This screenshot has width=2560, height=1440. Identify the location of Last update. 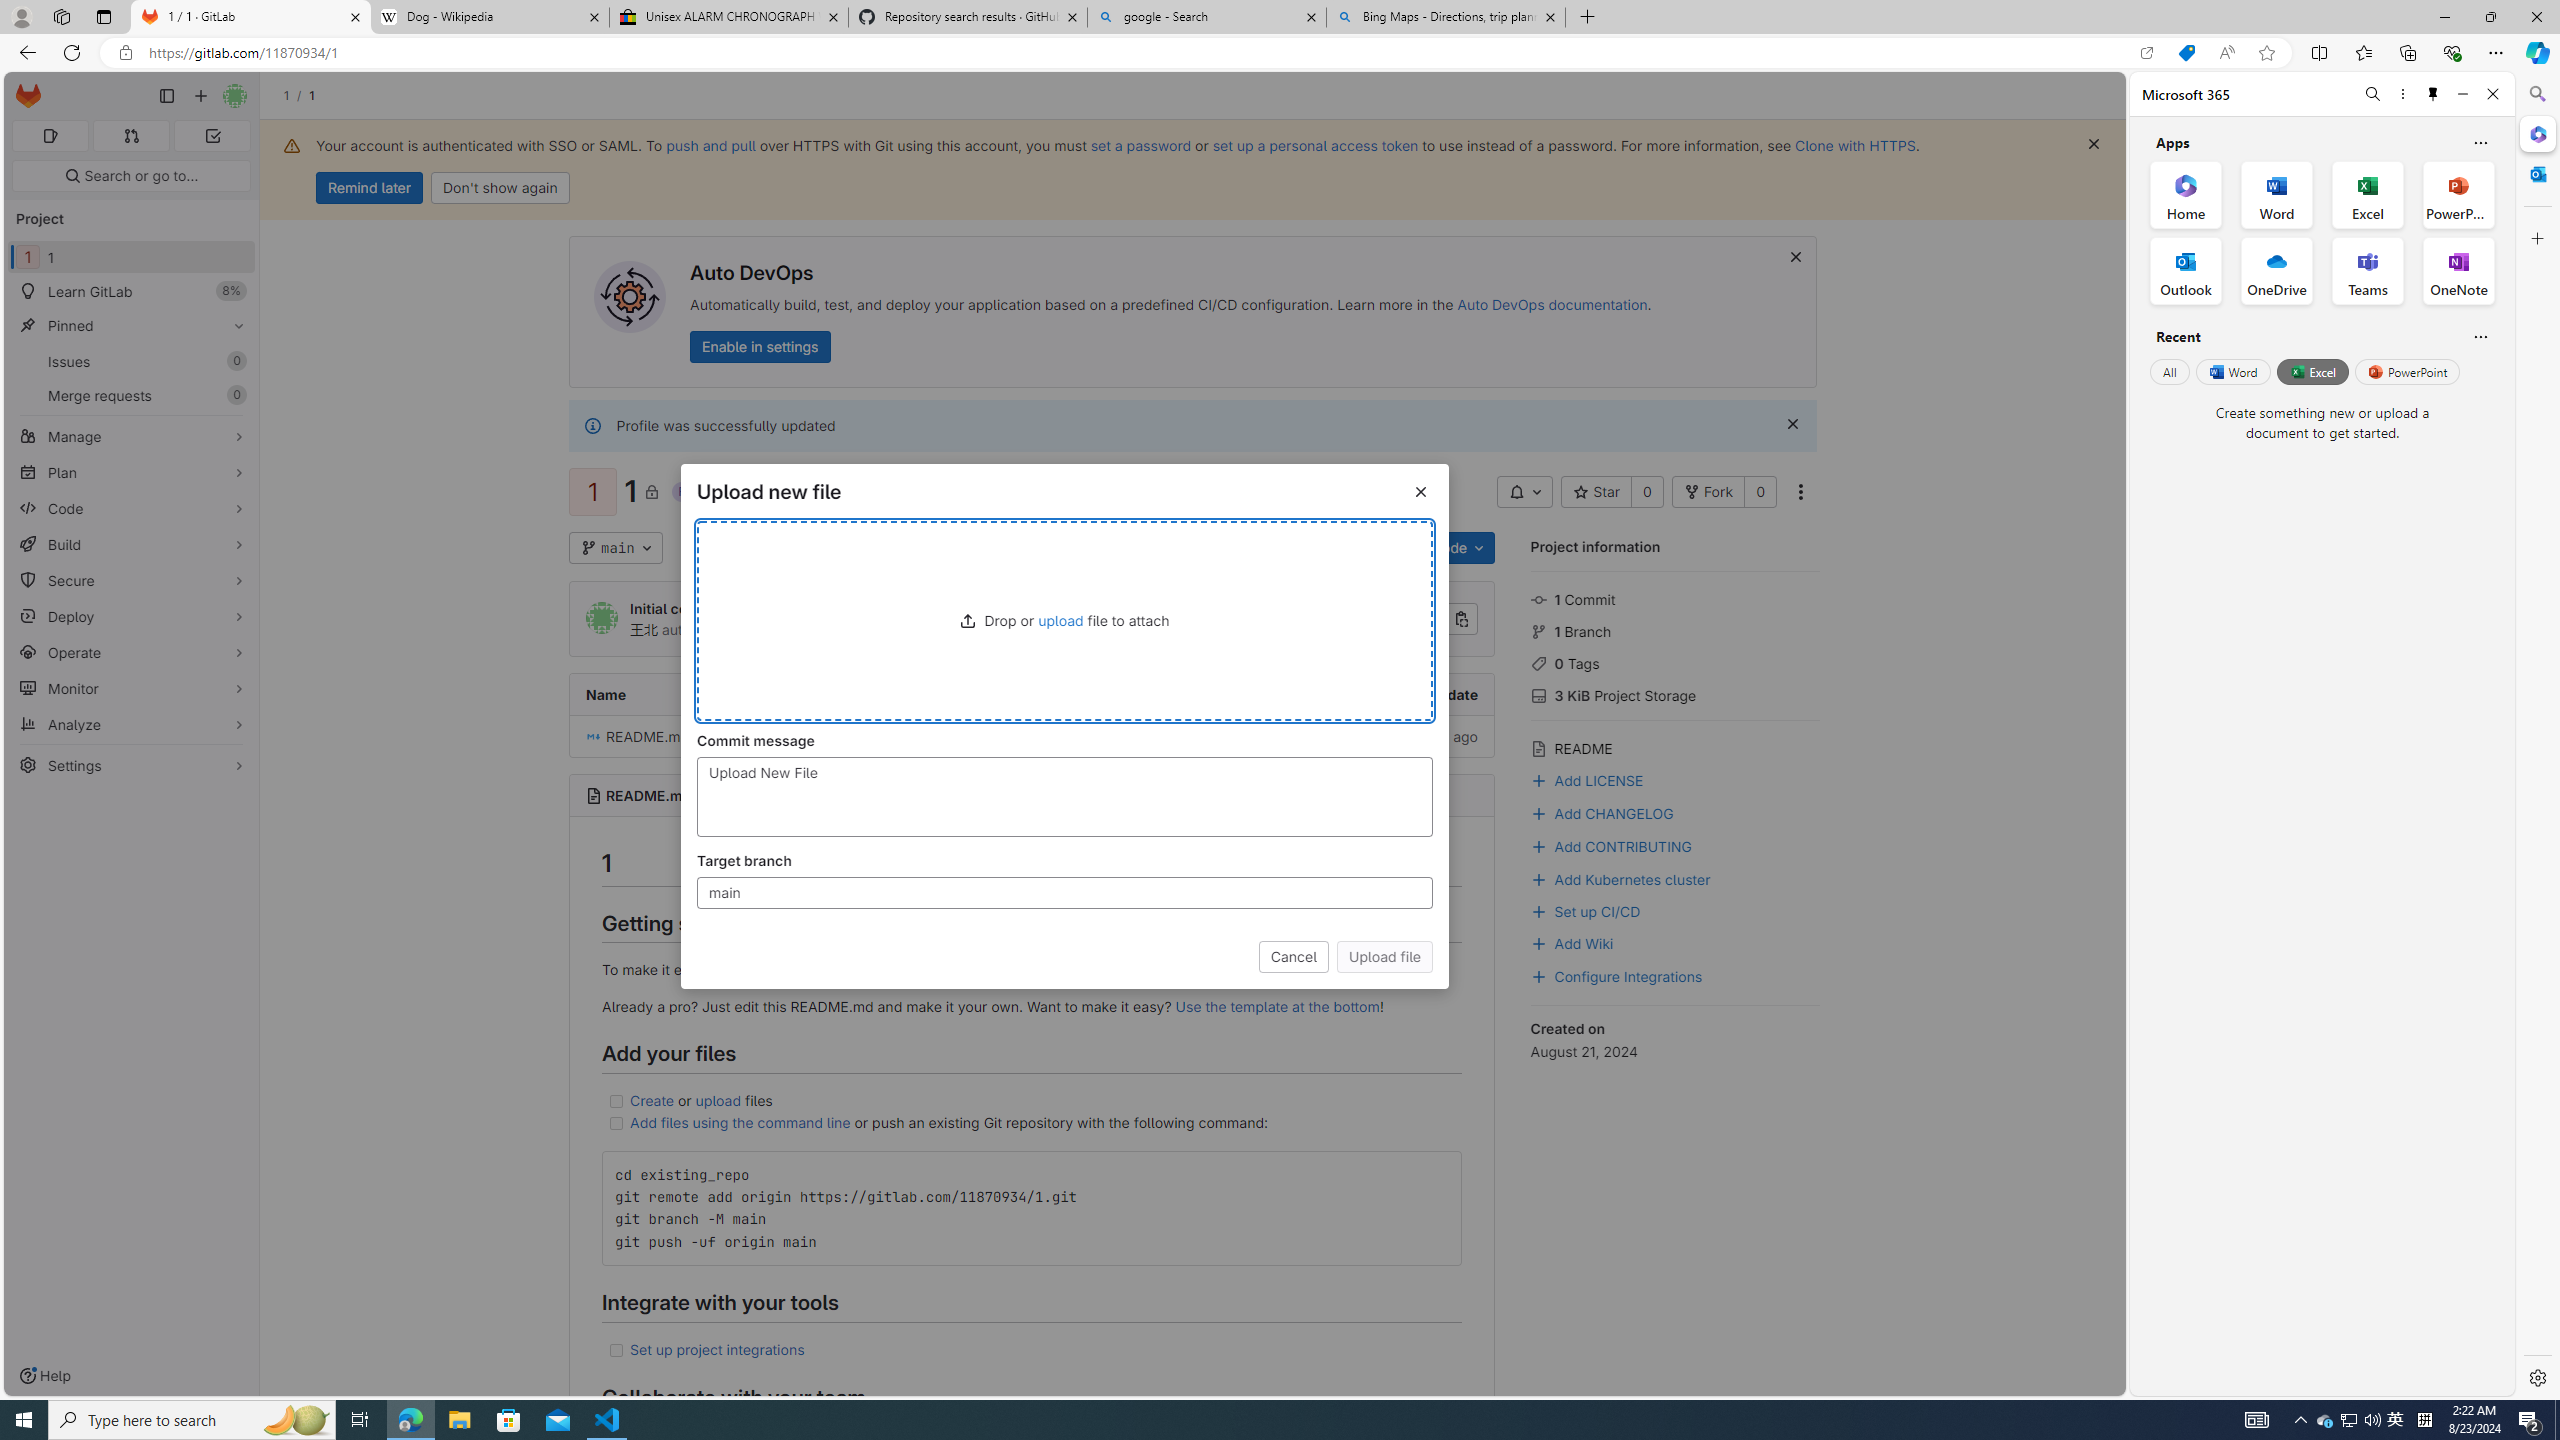
(1340, 694).